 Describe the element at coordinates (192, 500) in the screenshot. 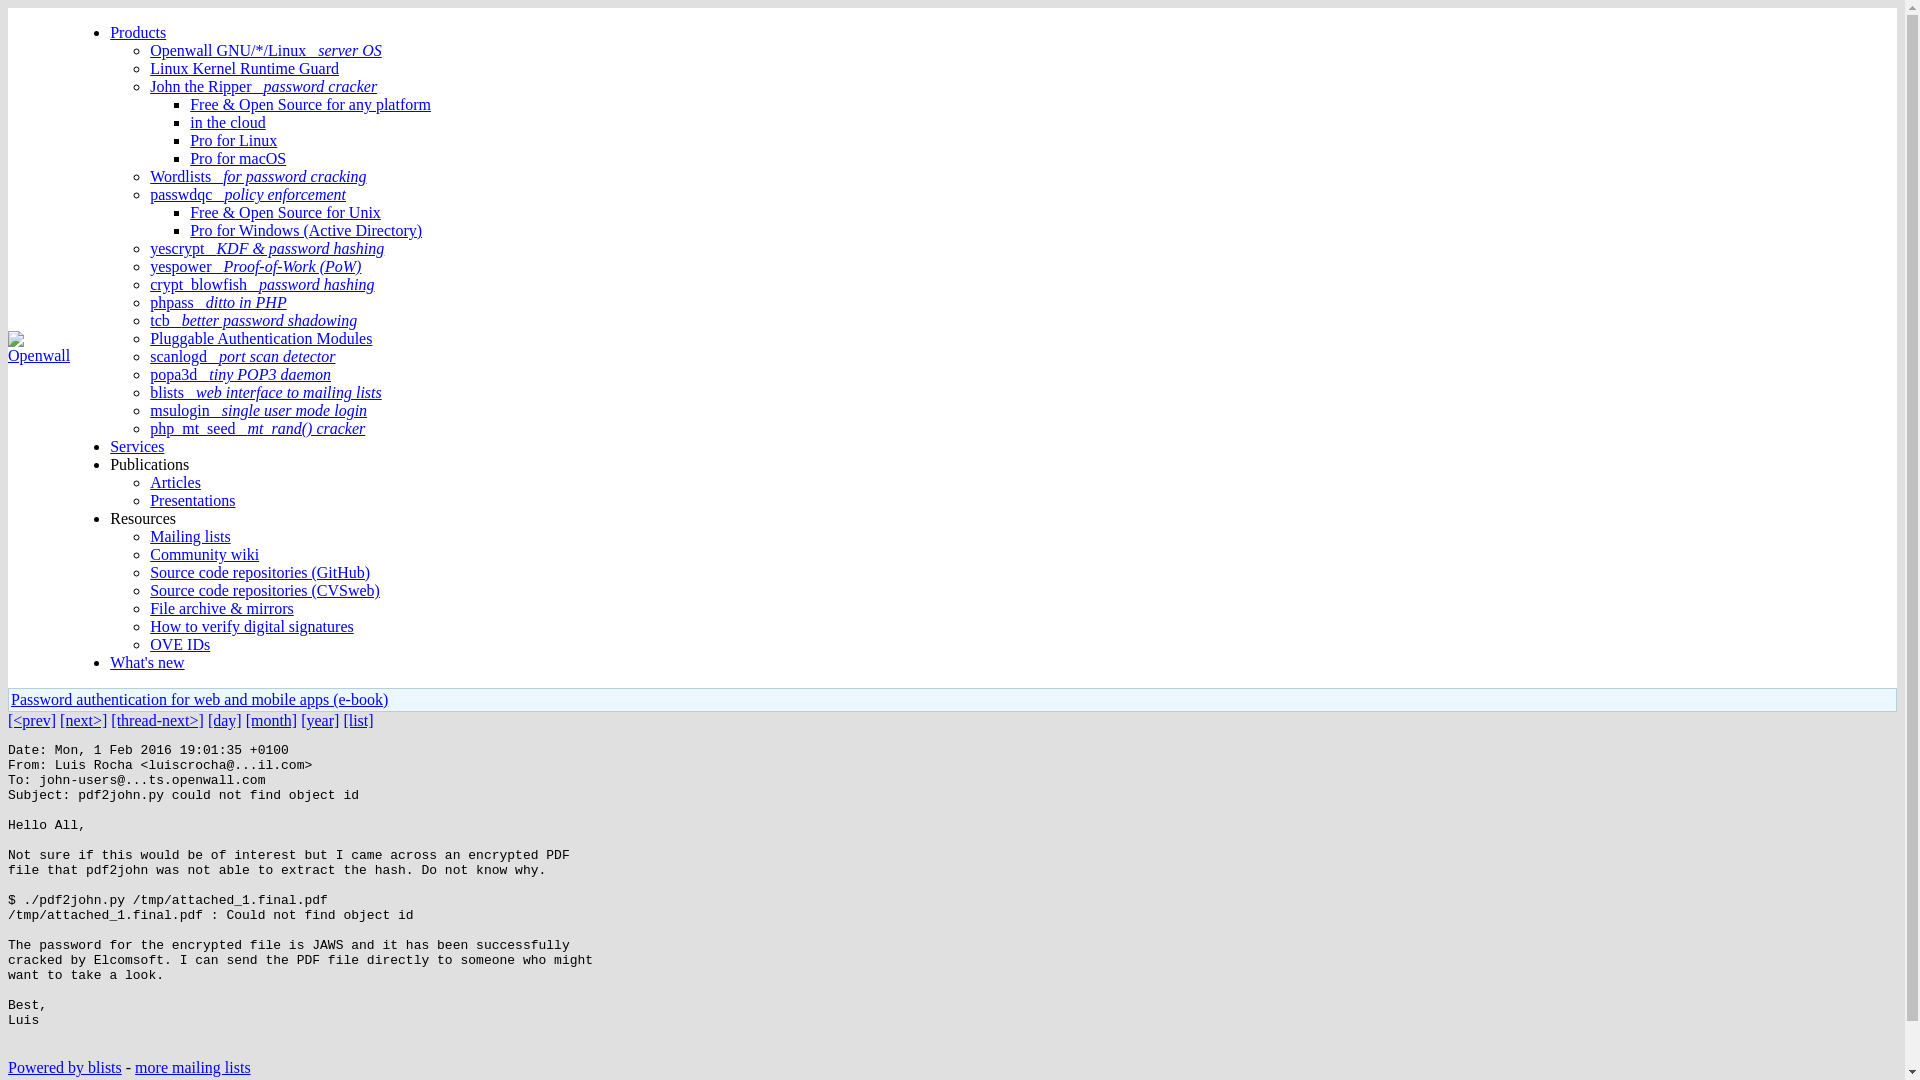

I see `Presentations` at that location.